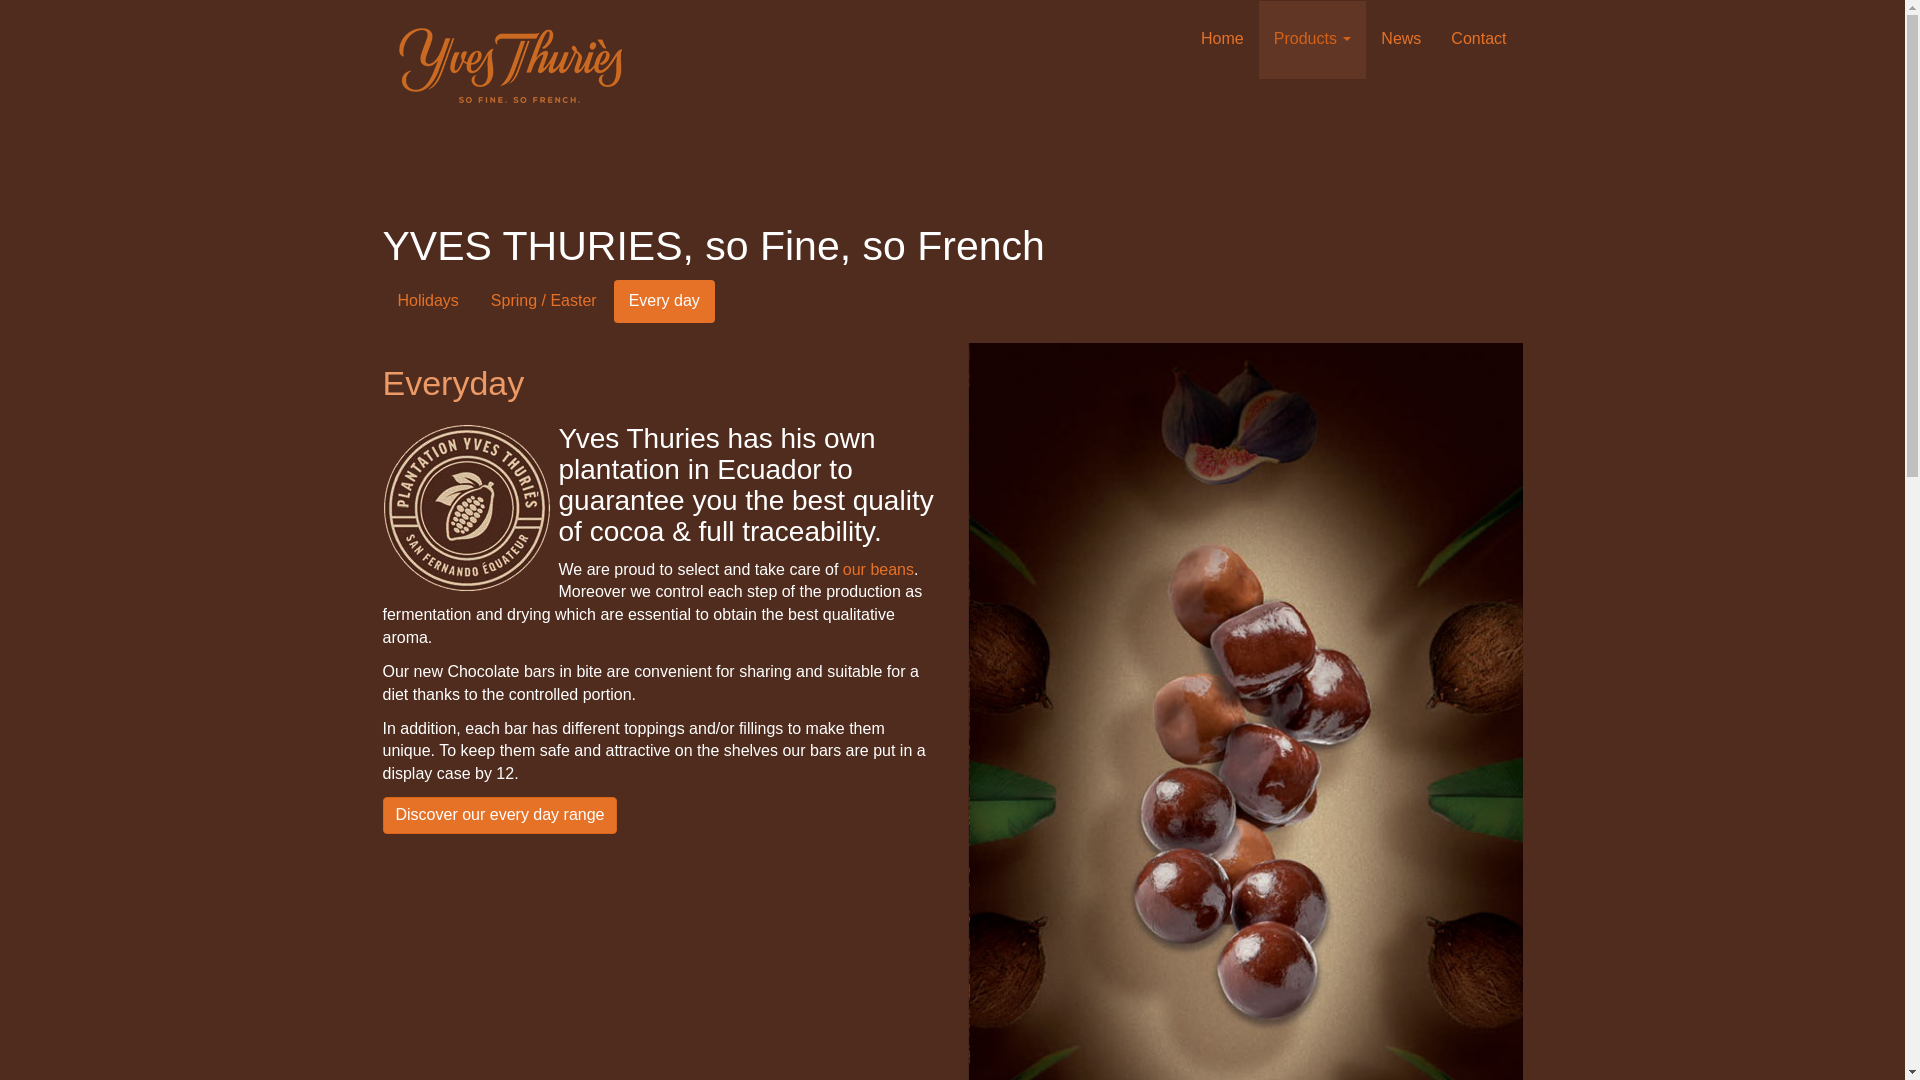 Image resolution: width=1920 pixels, height=1080 pixels. I want to click on Every day, so click(664, 300).